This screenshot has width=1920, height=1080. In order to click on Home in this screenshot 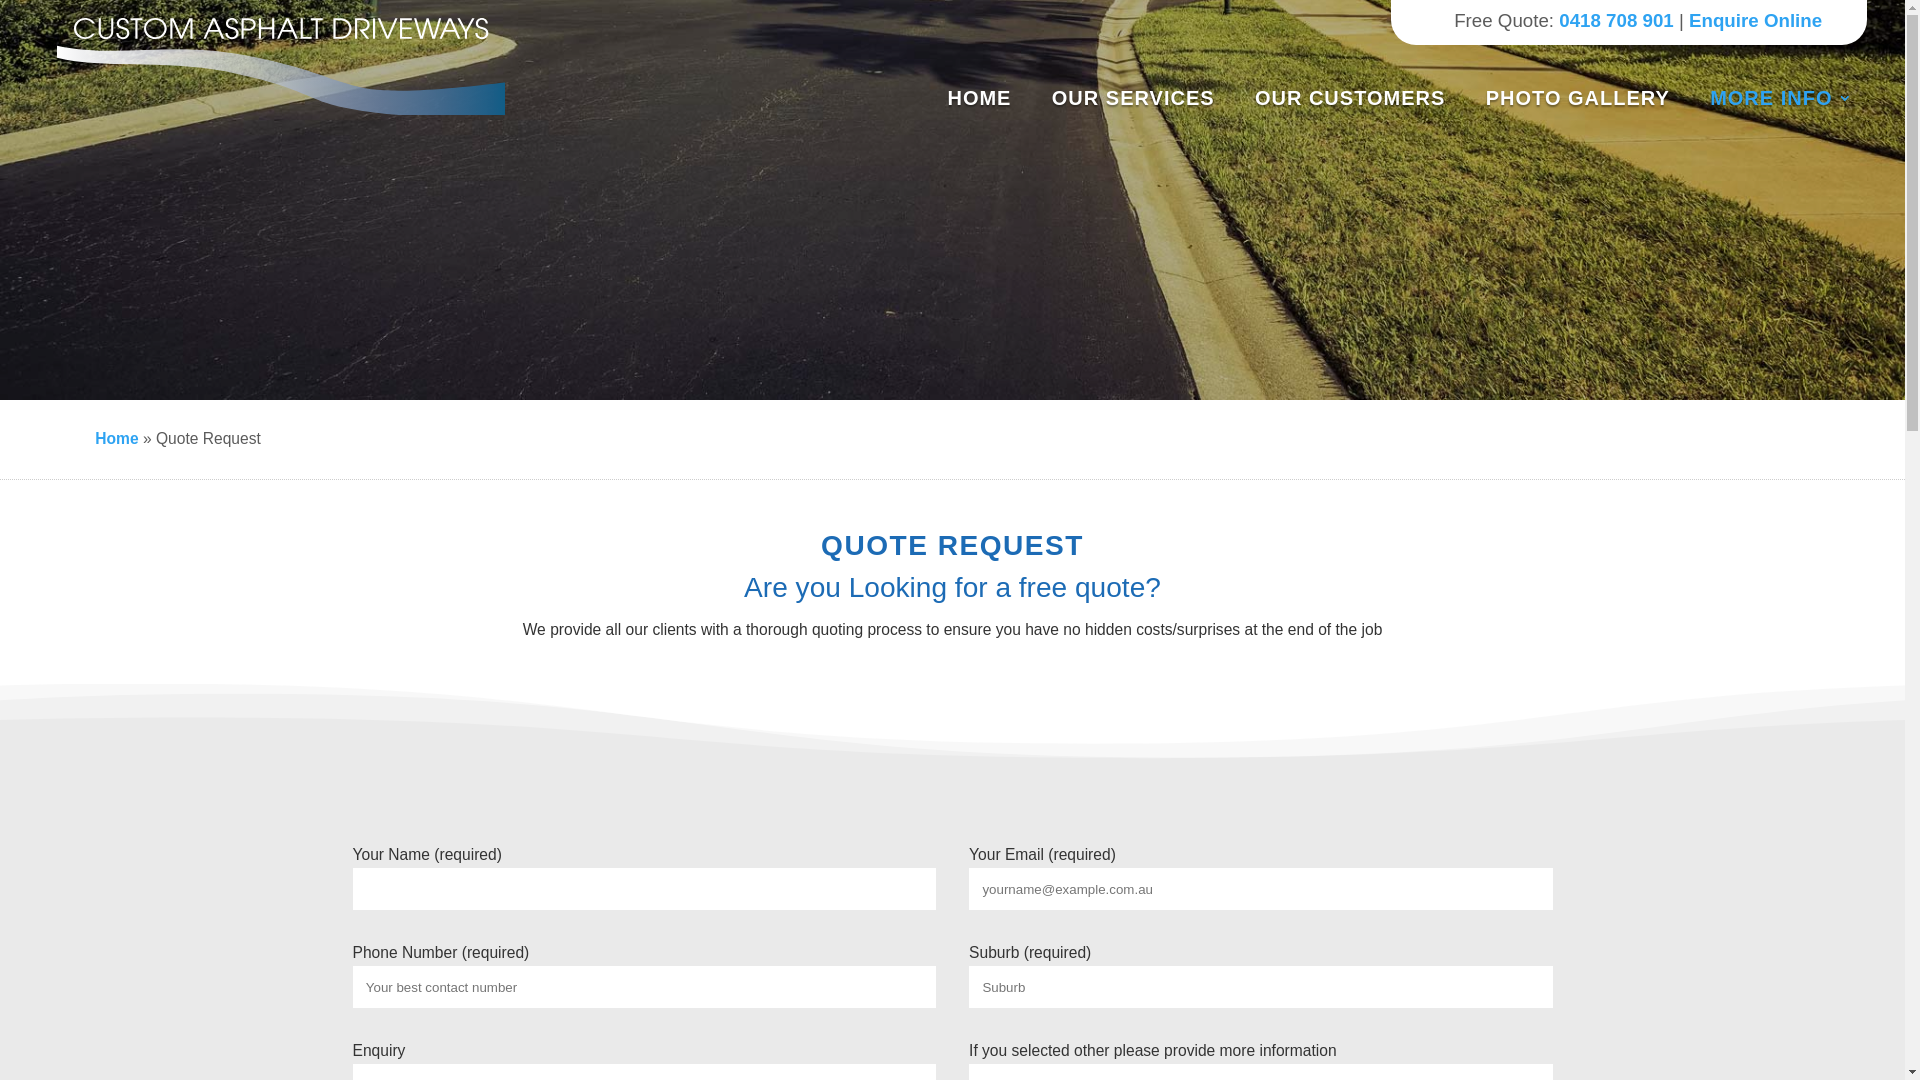, I will do `click(116, 438)`.